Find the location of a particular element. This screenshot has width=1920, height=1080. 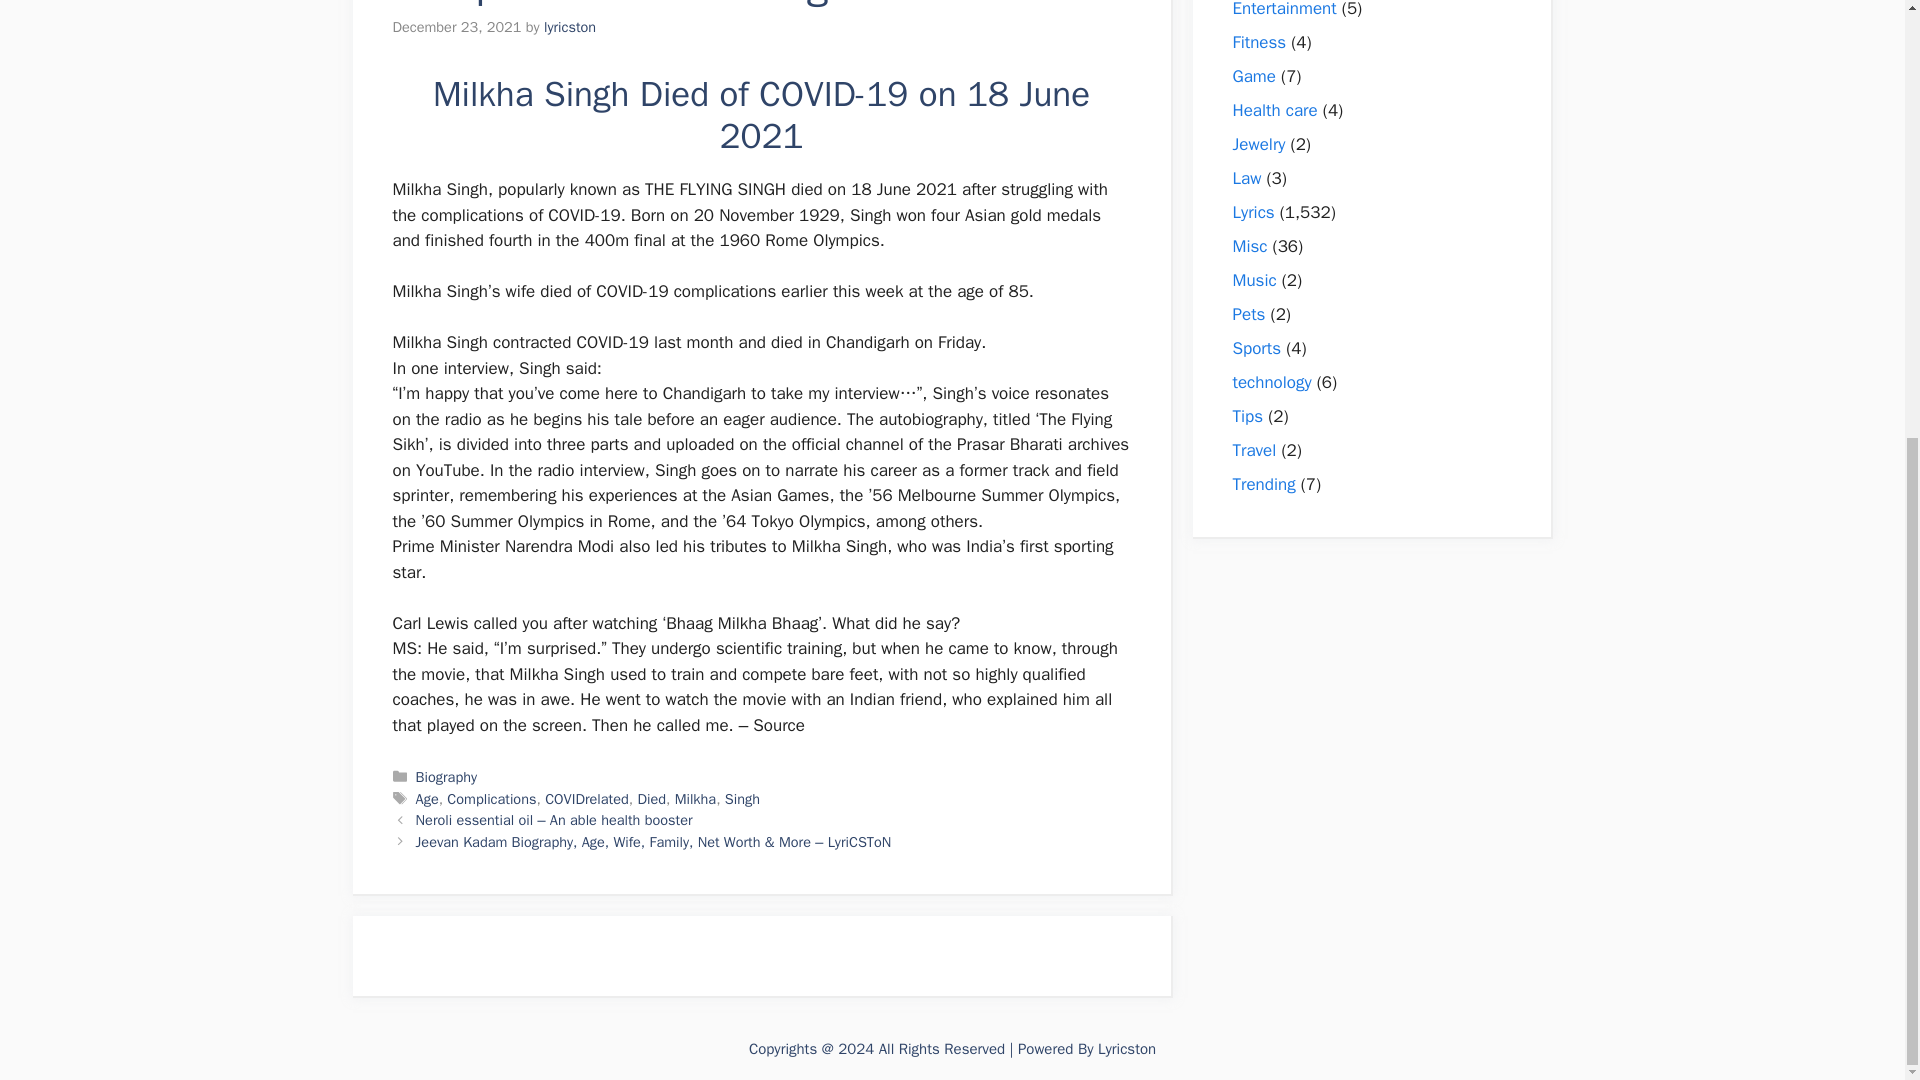

View all posts by lyricston is located at coordinates (569, 26).